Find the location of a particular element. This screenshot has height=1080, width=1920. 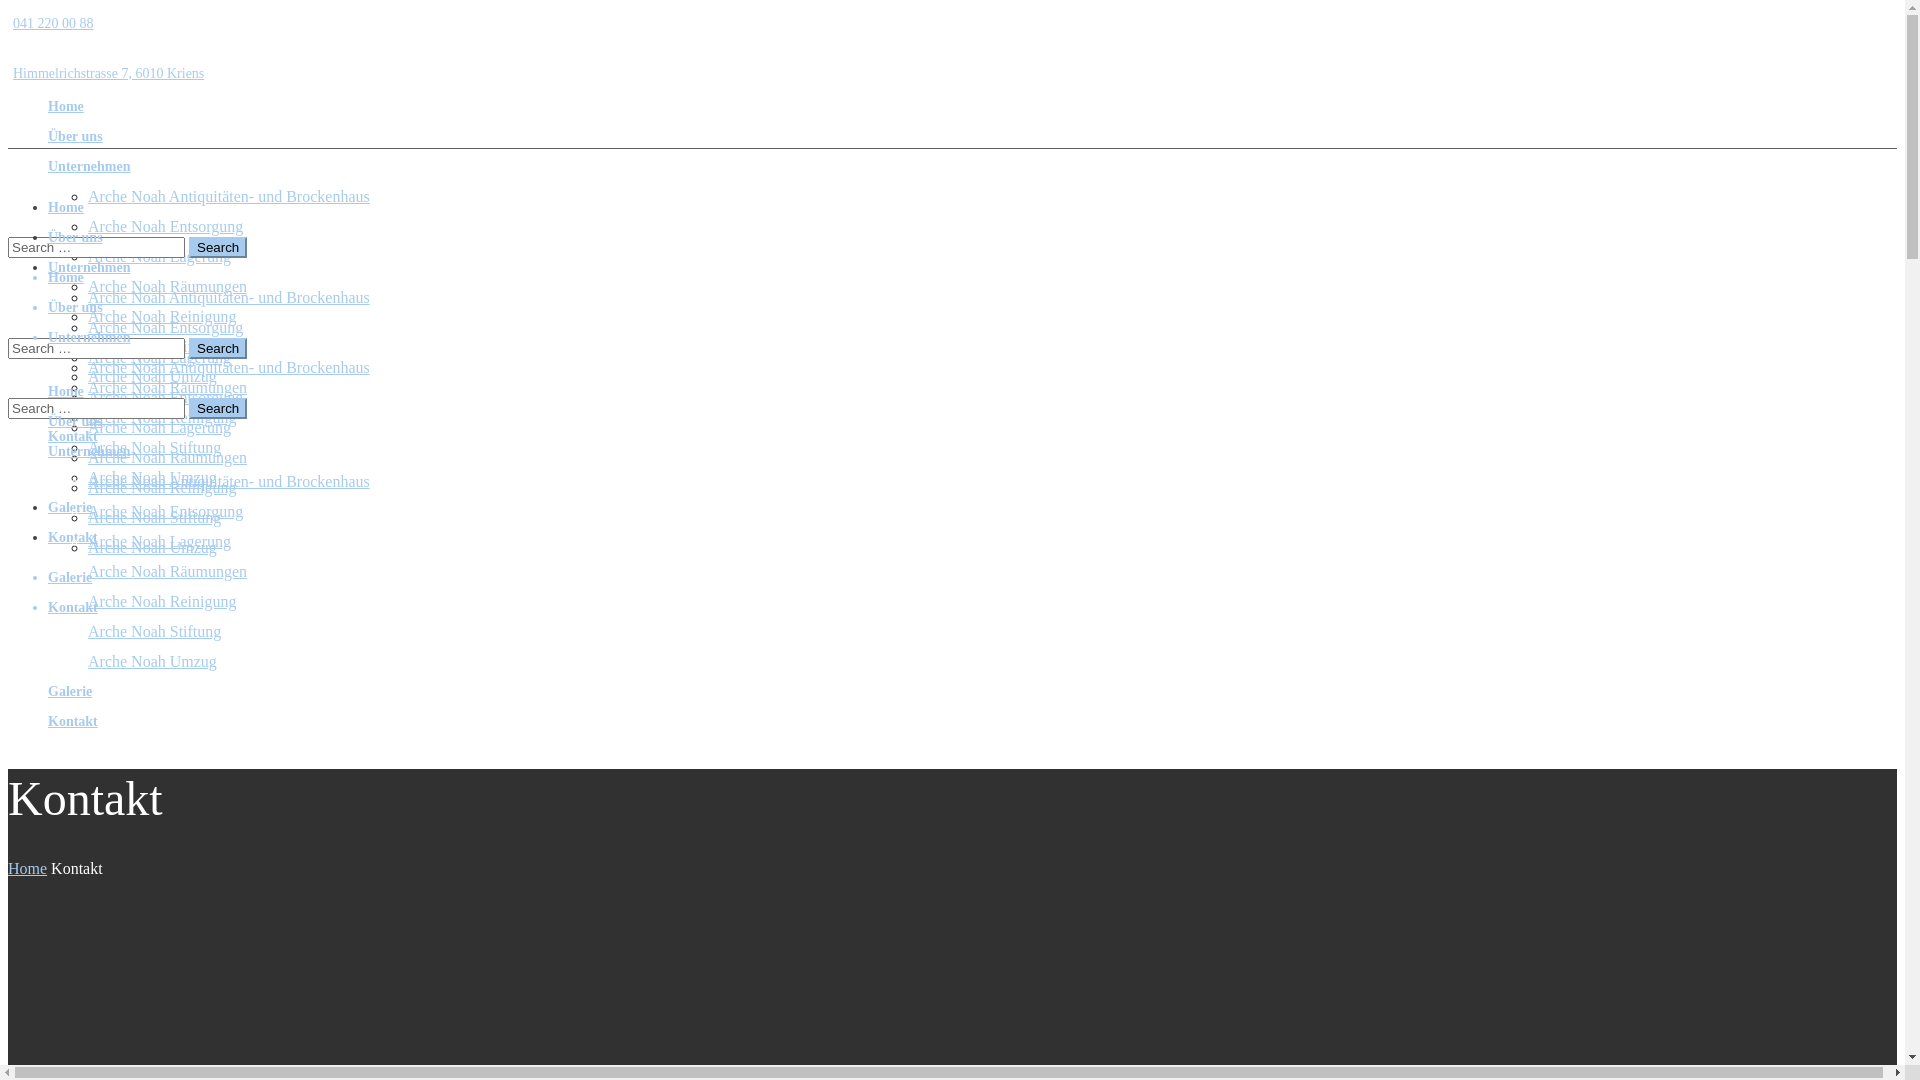

Galerie is located at coordinates (70, 508).